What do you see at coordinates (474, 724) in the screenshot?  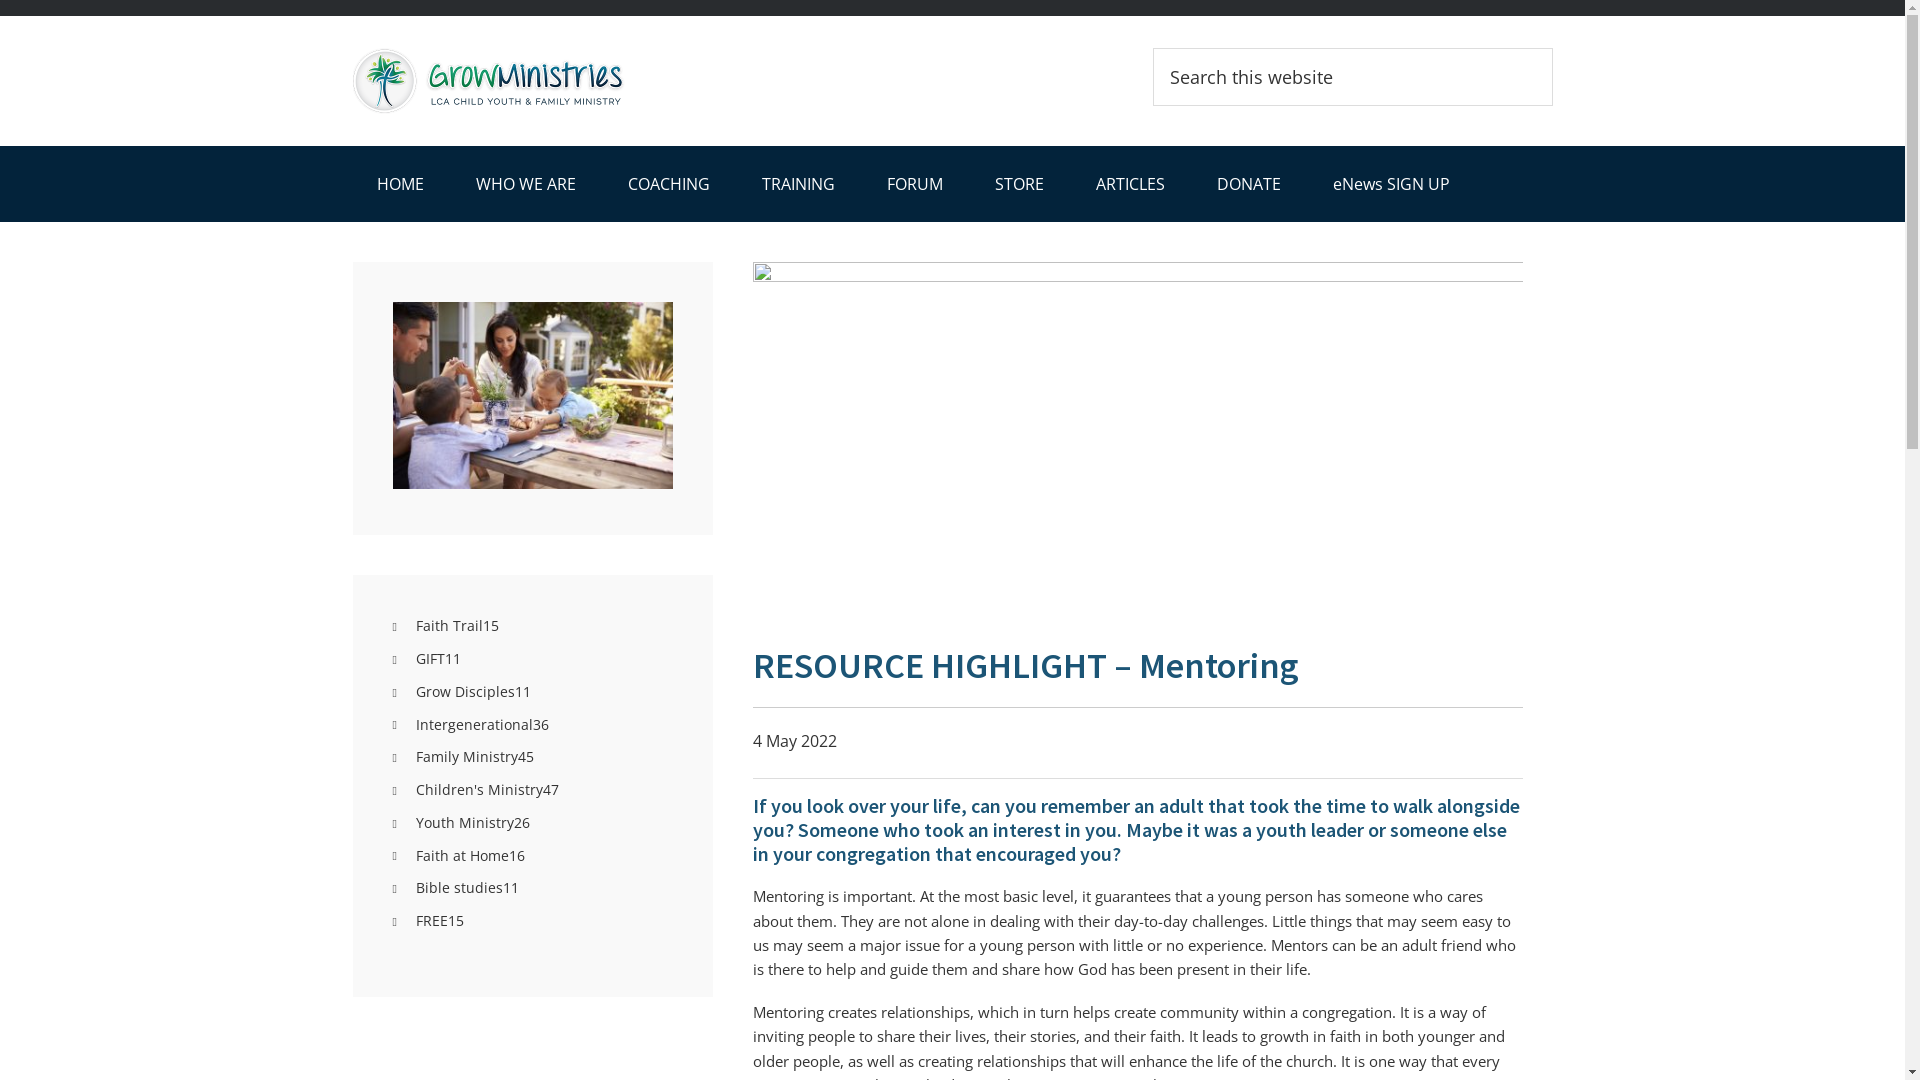 I see `Intergenerational` at bounding box center [474, 724].